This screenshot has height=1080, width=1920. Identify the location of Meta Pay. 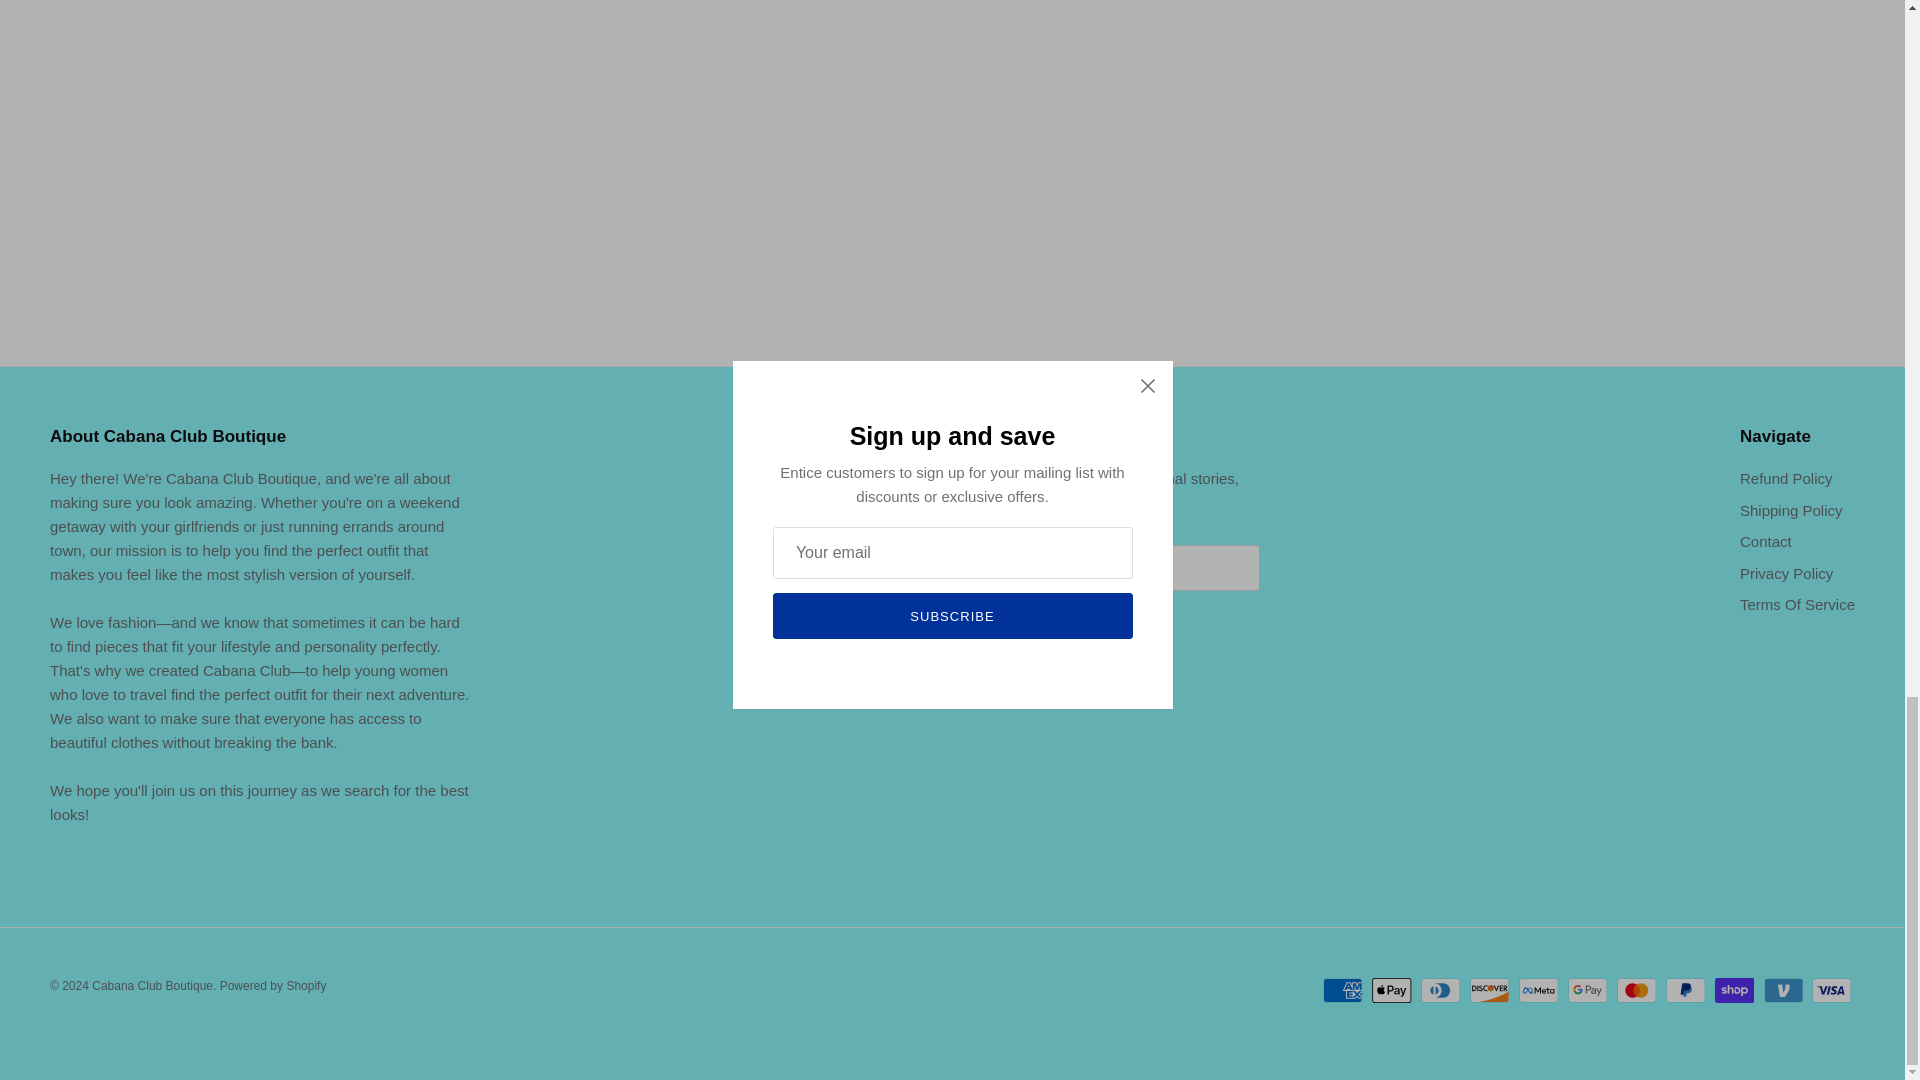
(1538, 990).